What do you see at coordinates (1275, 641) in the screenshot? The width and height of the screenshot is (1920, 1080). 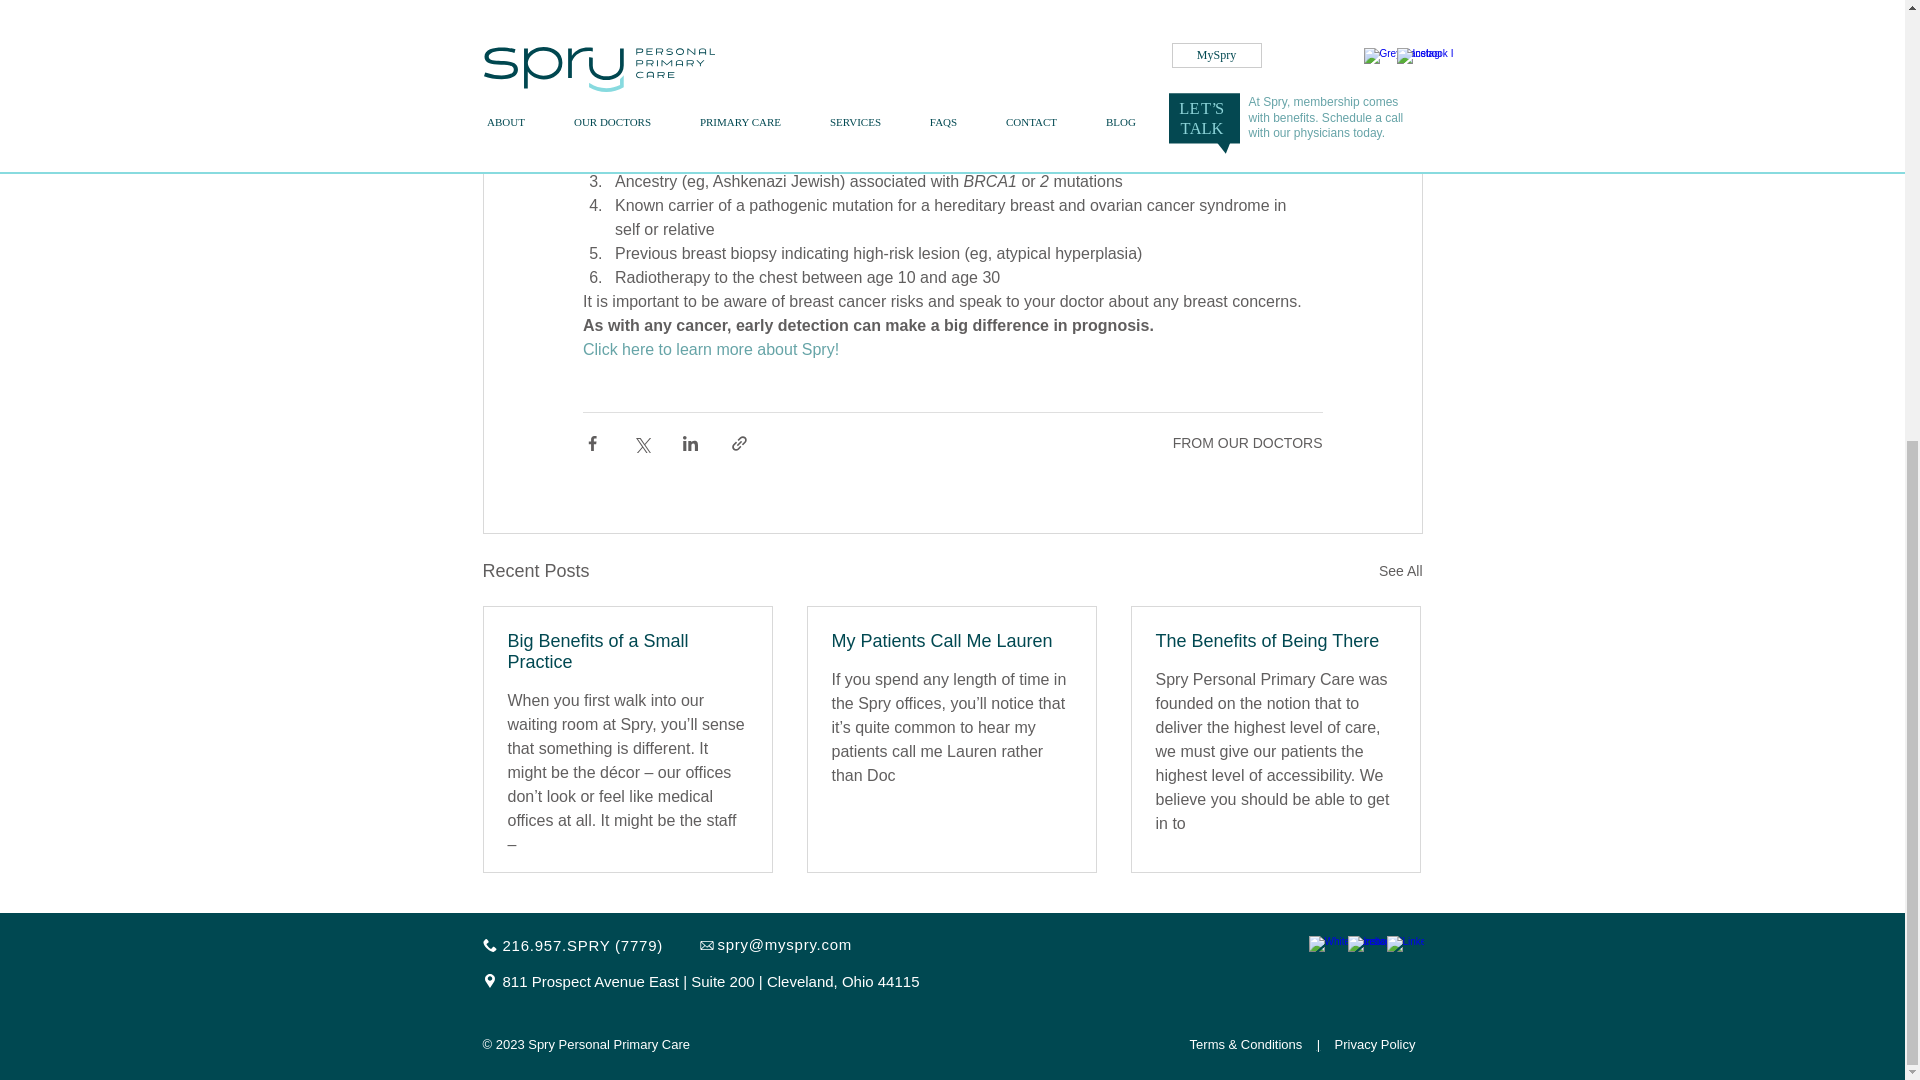 I see `The Benefits of Being There` at bounding box center [1275, 641].